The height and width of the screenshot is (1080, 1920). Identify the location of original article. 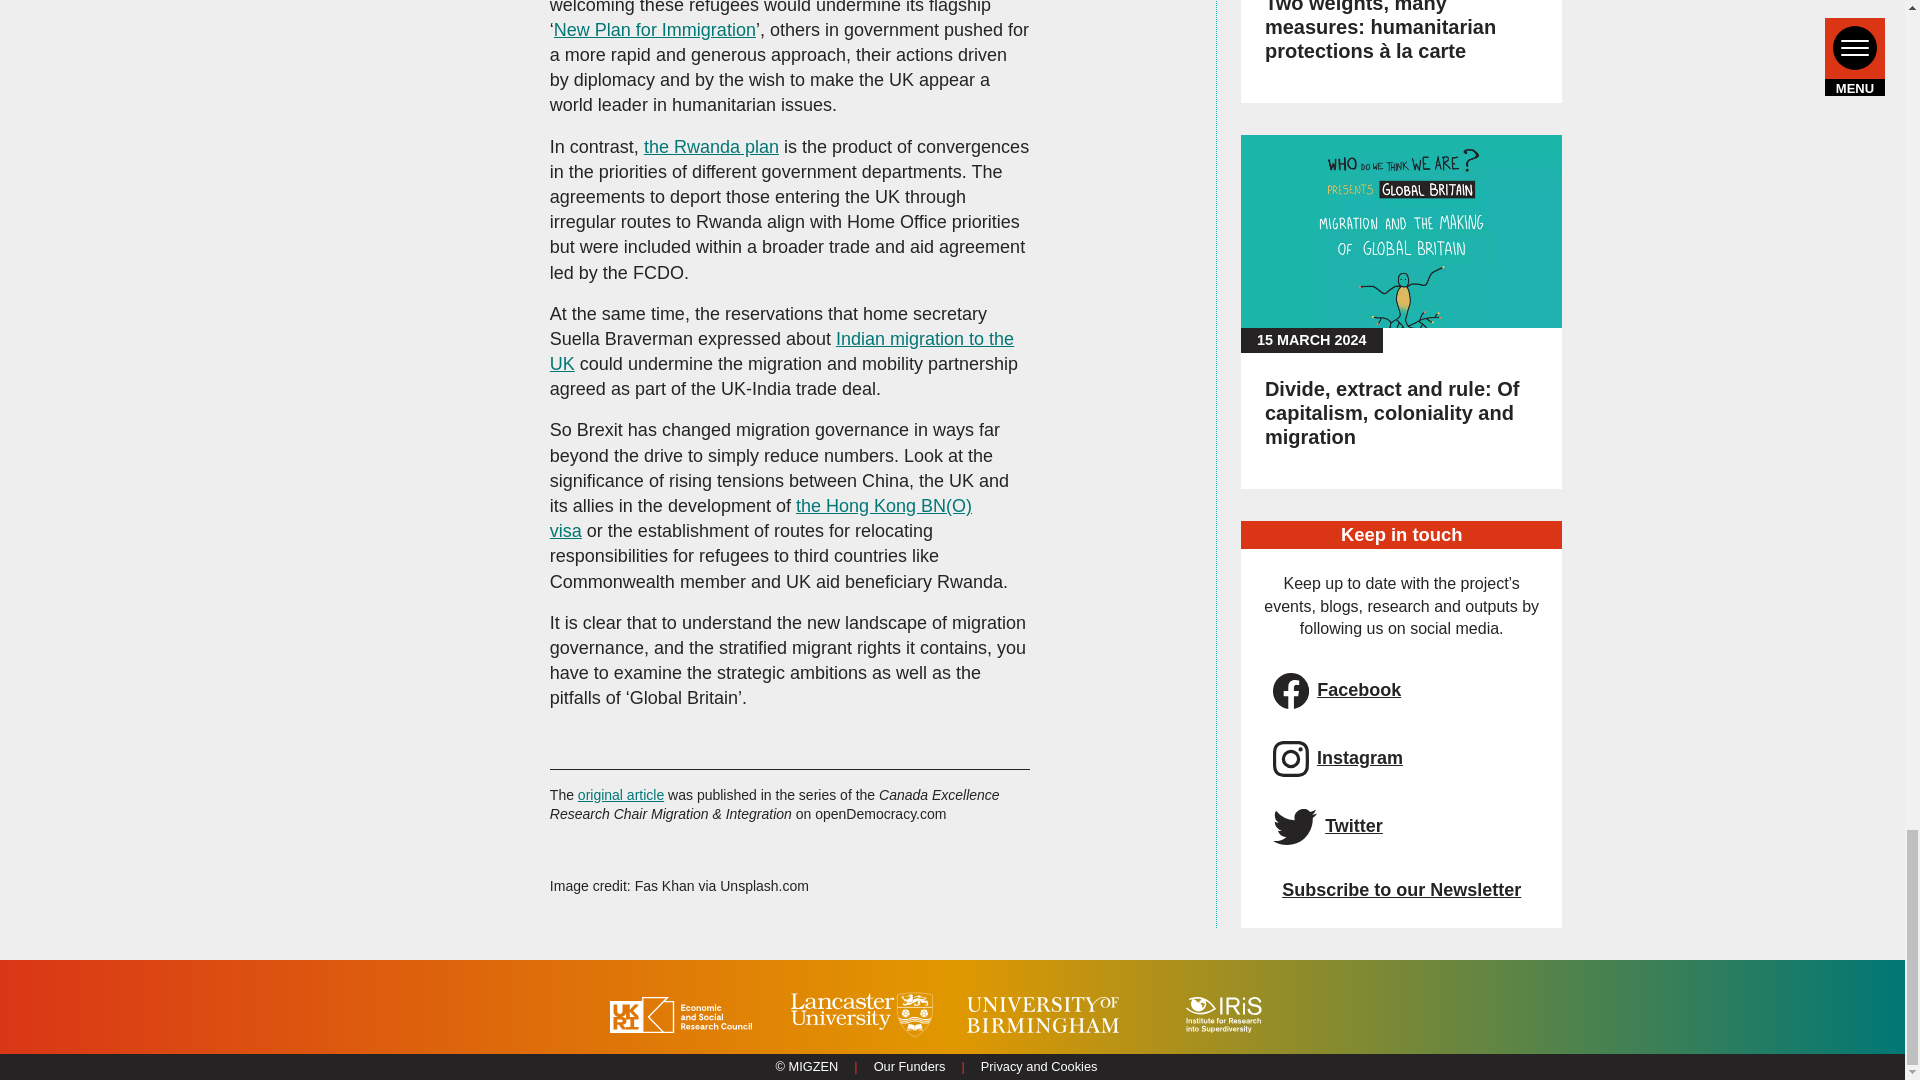
(620, 795).